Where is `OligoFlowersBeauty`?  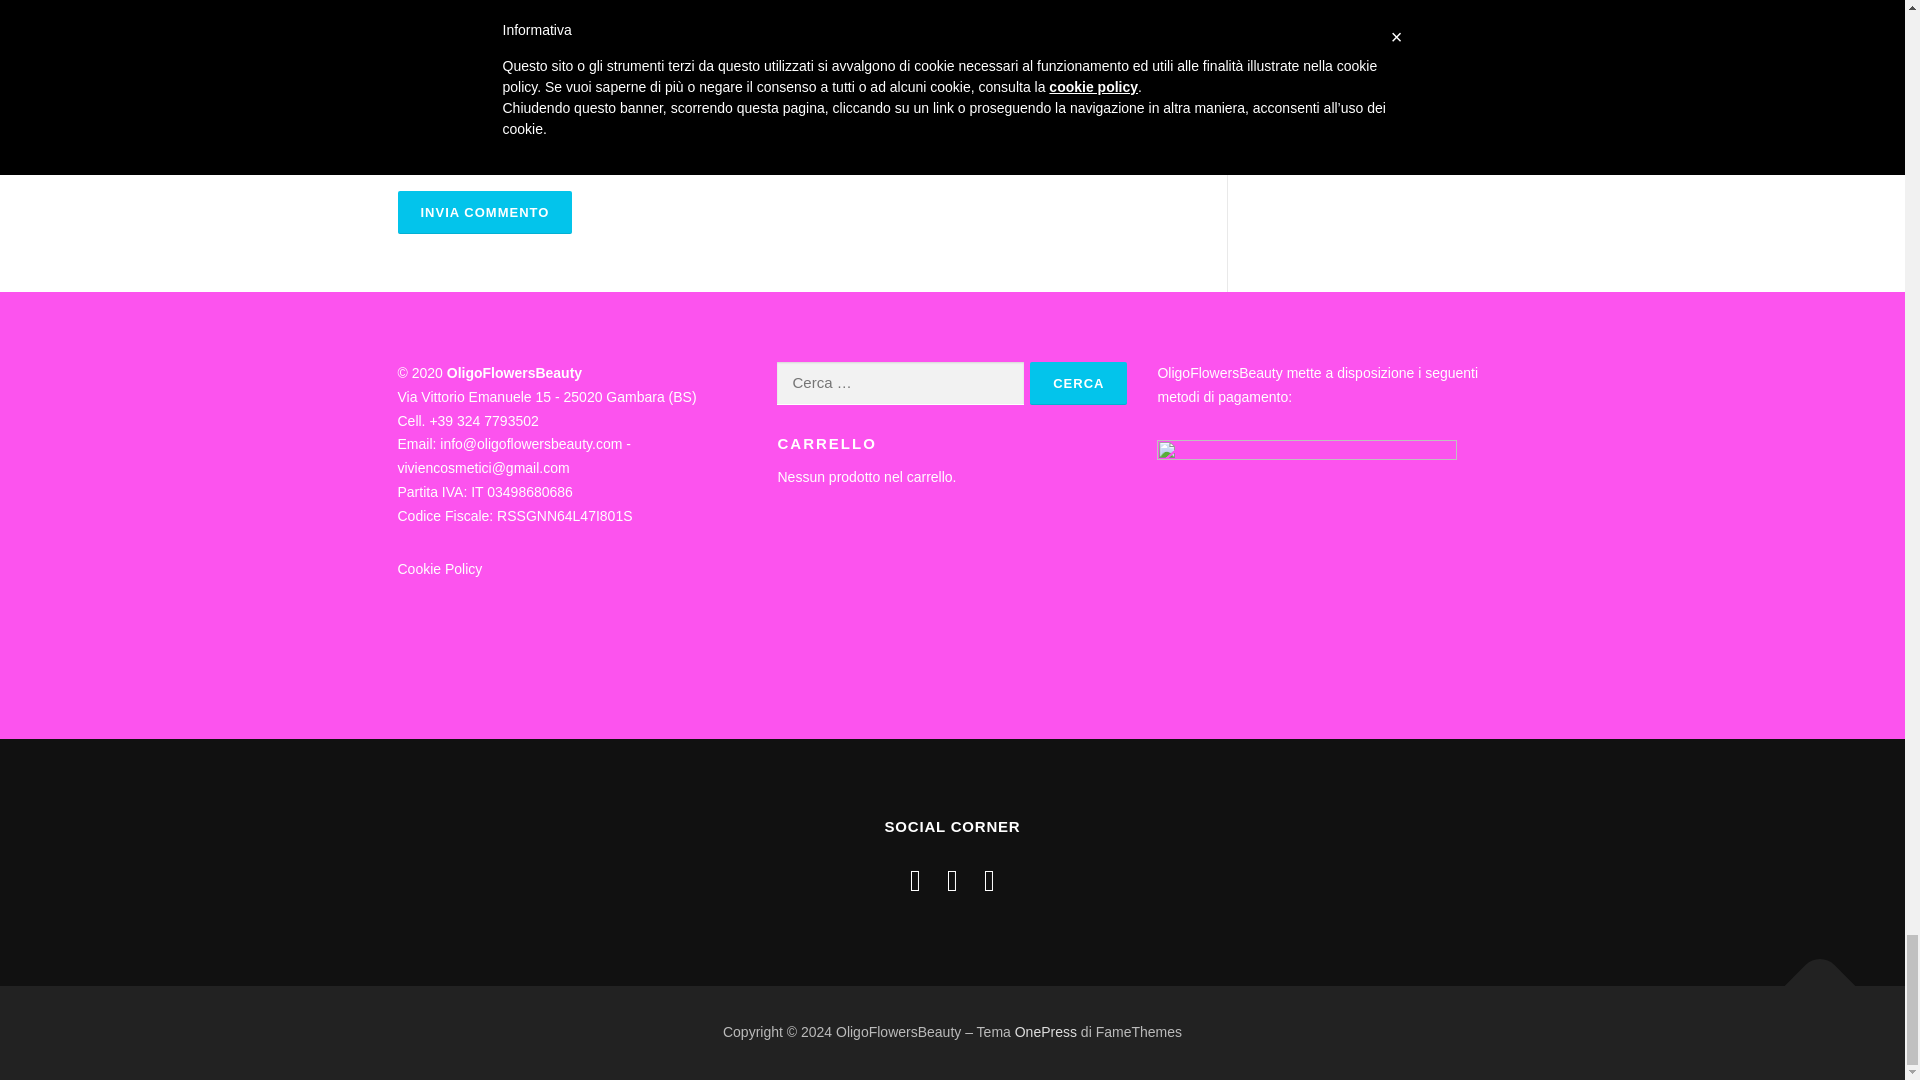
OligoFlowersBeauty is located at coordinates (514, 373).